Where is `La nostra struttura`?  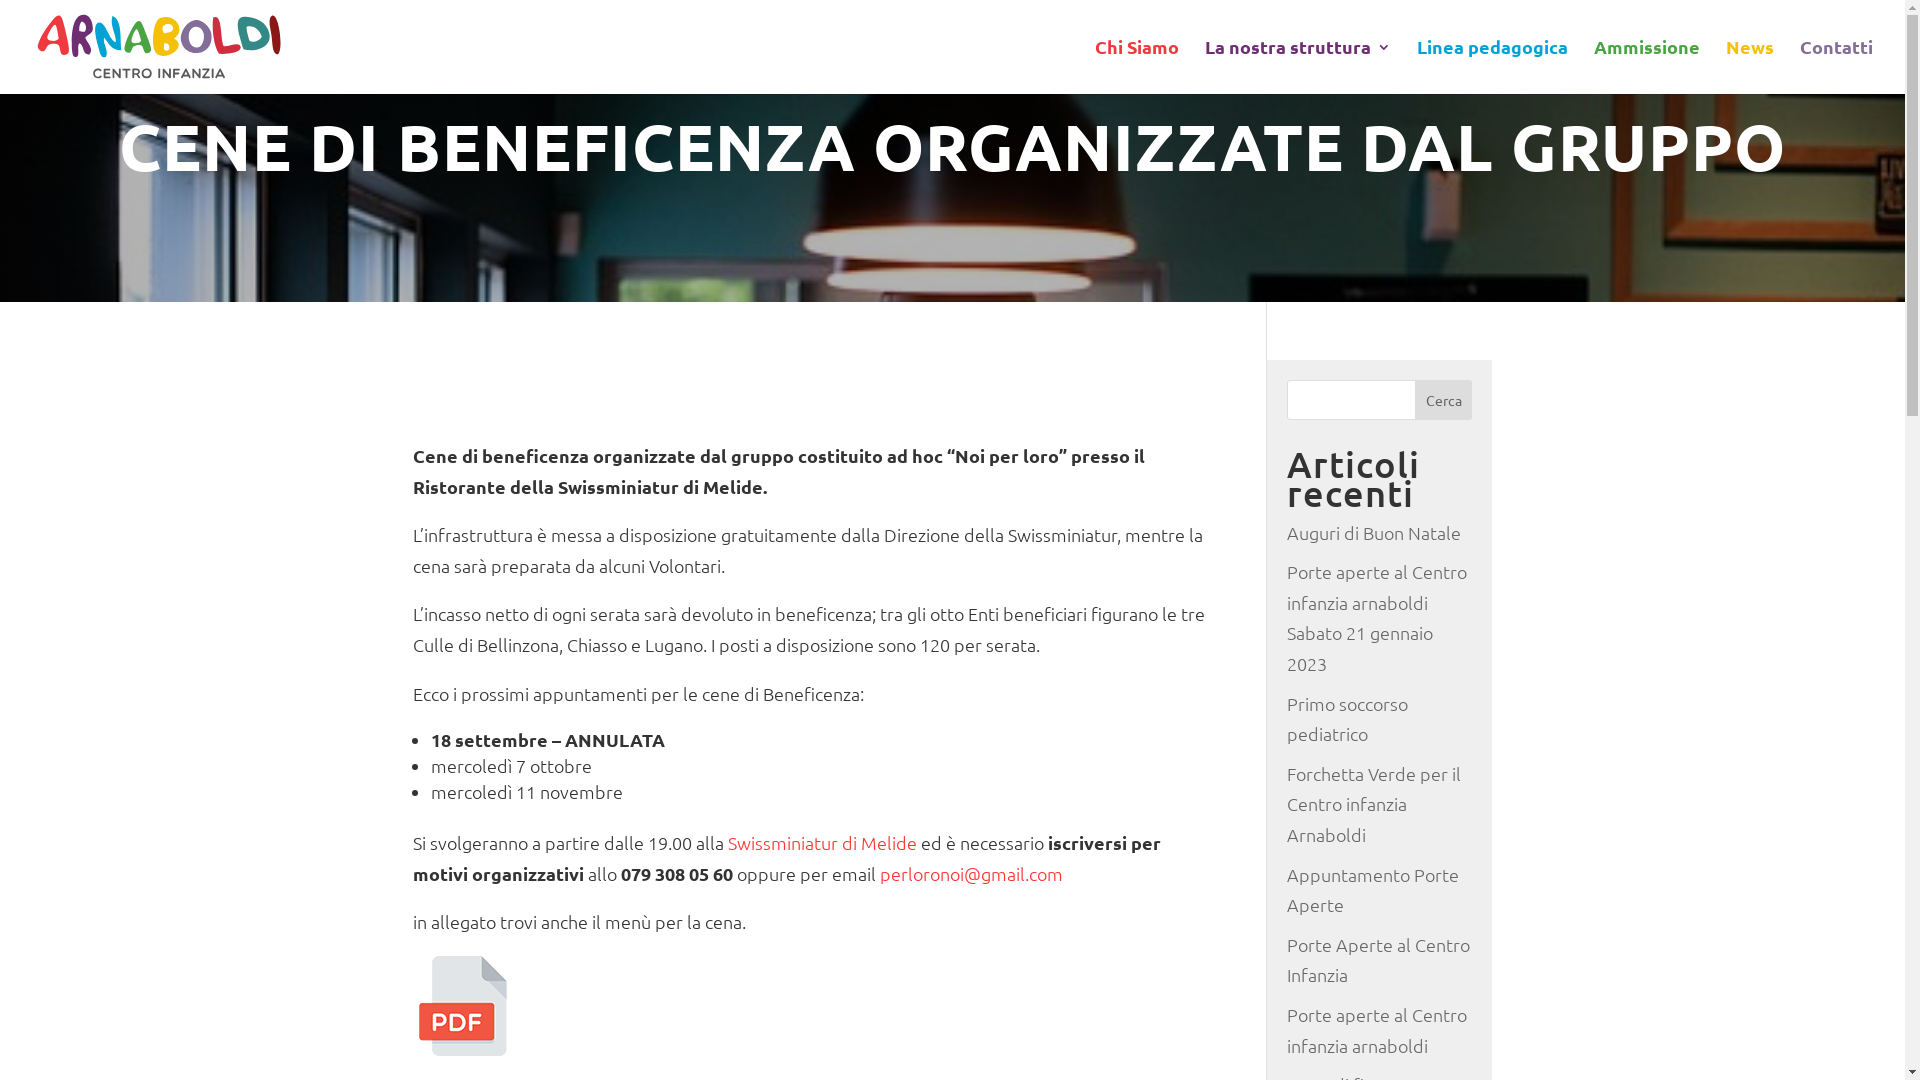 La nostra struttura is located at coordinates (1298, 67).